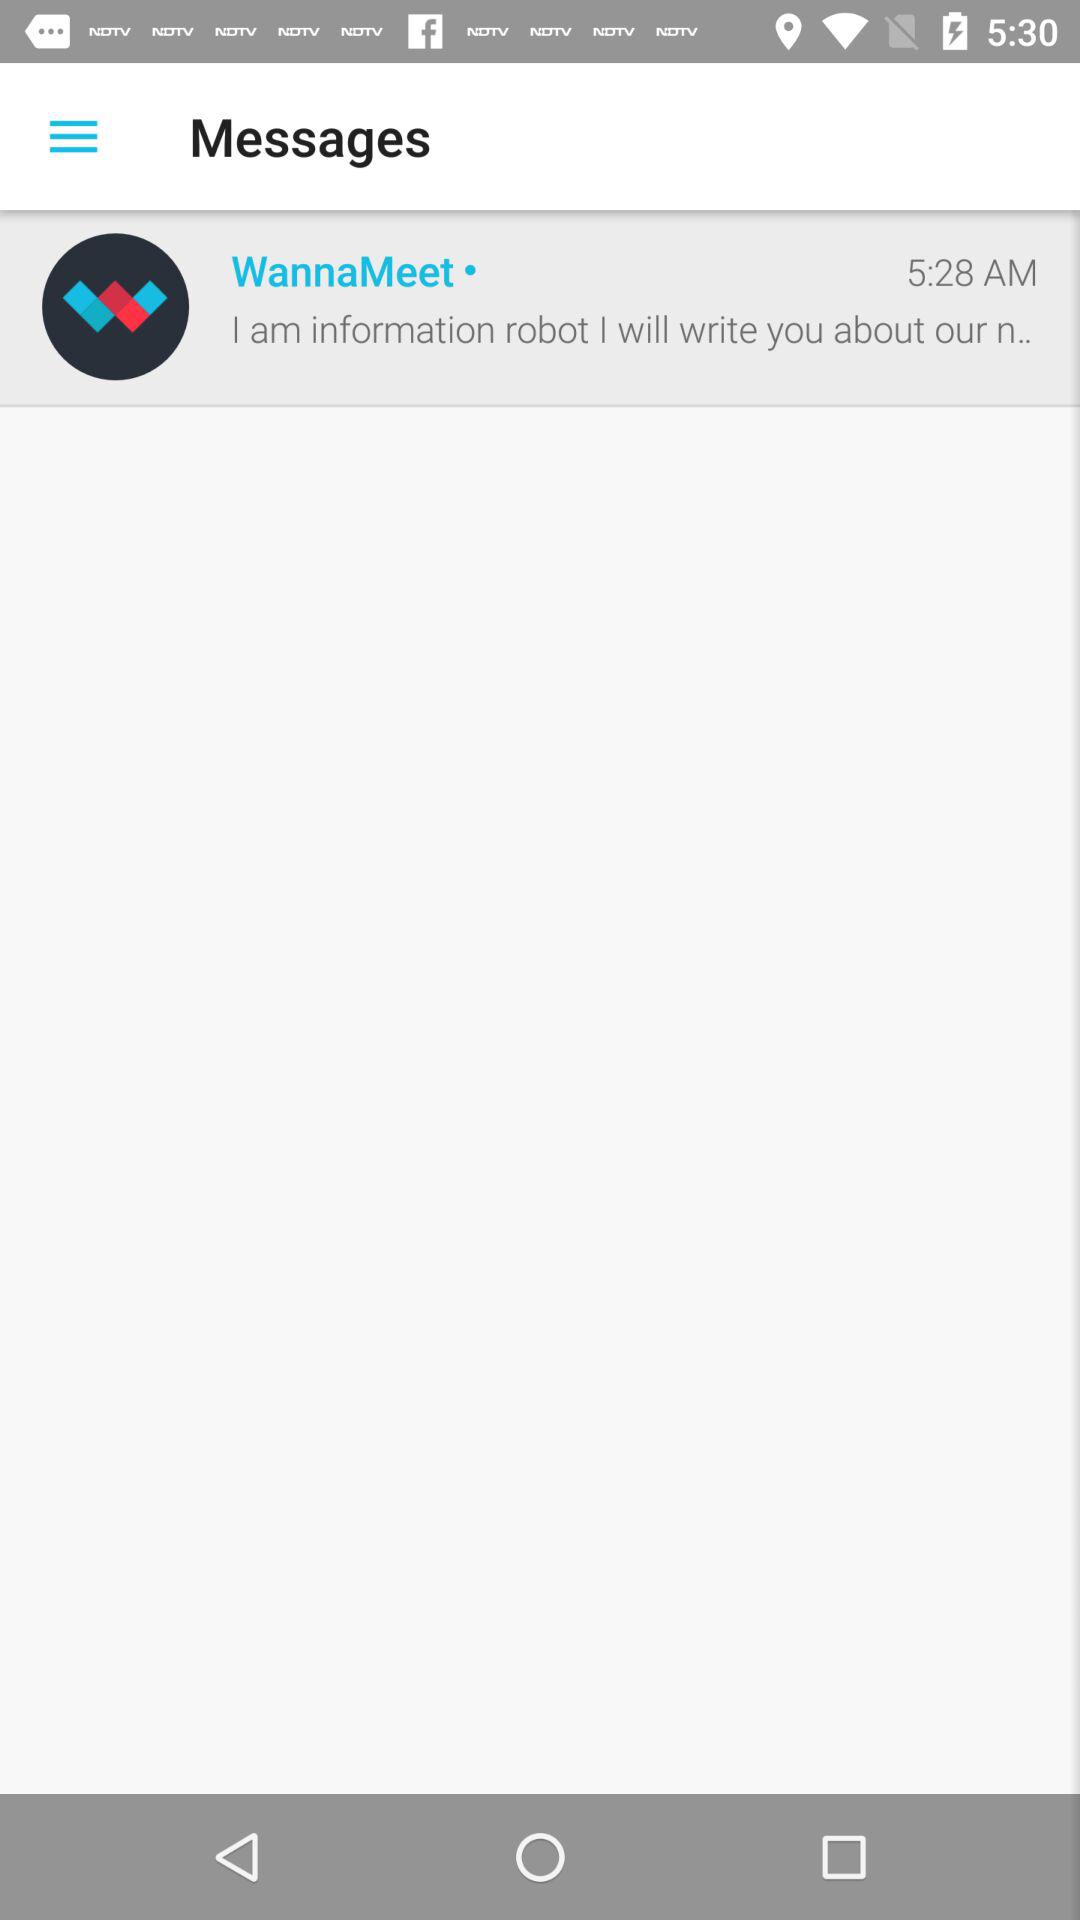 Image resolution: width=1080 pixels, height=1920 pixels. I want to click on scroll until wannameet, so click(547, 270).